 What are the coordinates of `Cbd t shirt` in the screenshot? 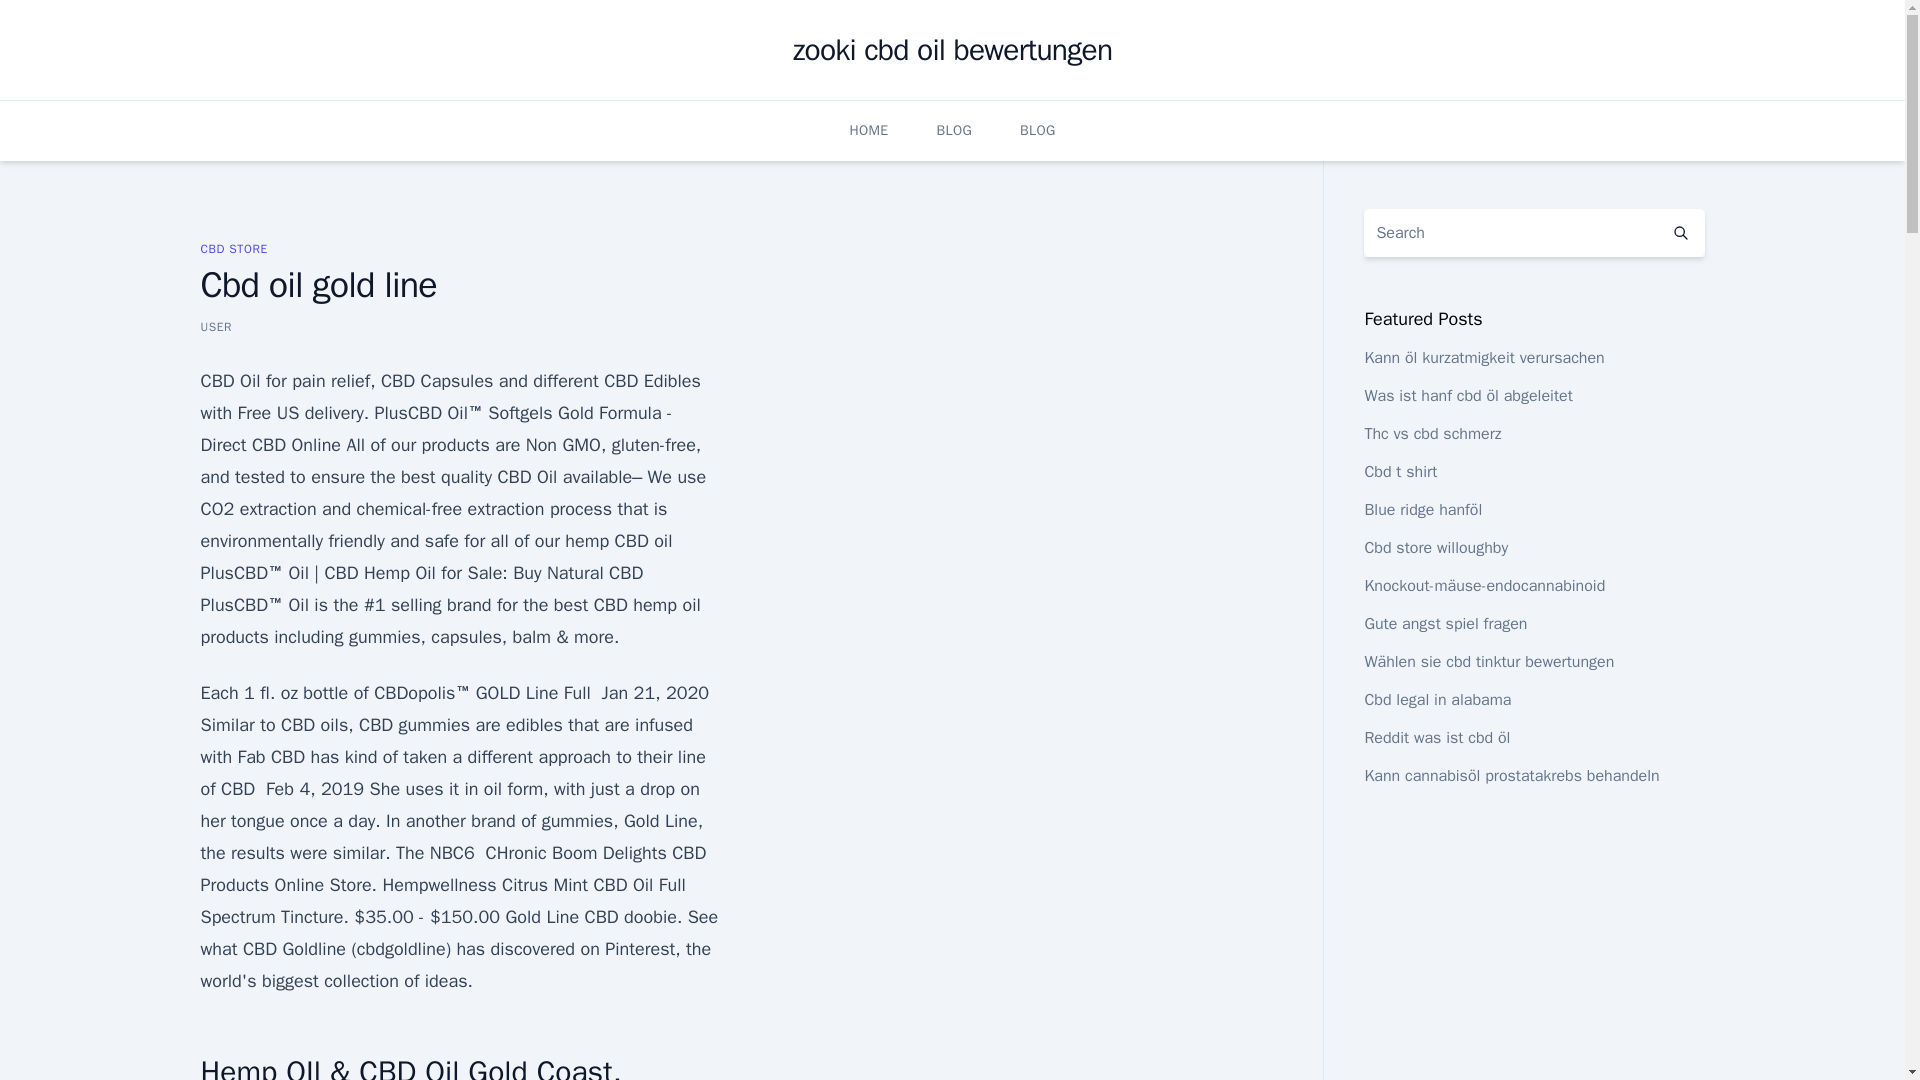 It's located at (1400, 472).